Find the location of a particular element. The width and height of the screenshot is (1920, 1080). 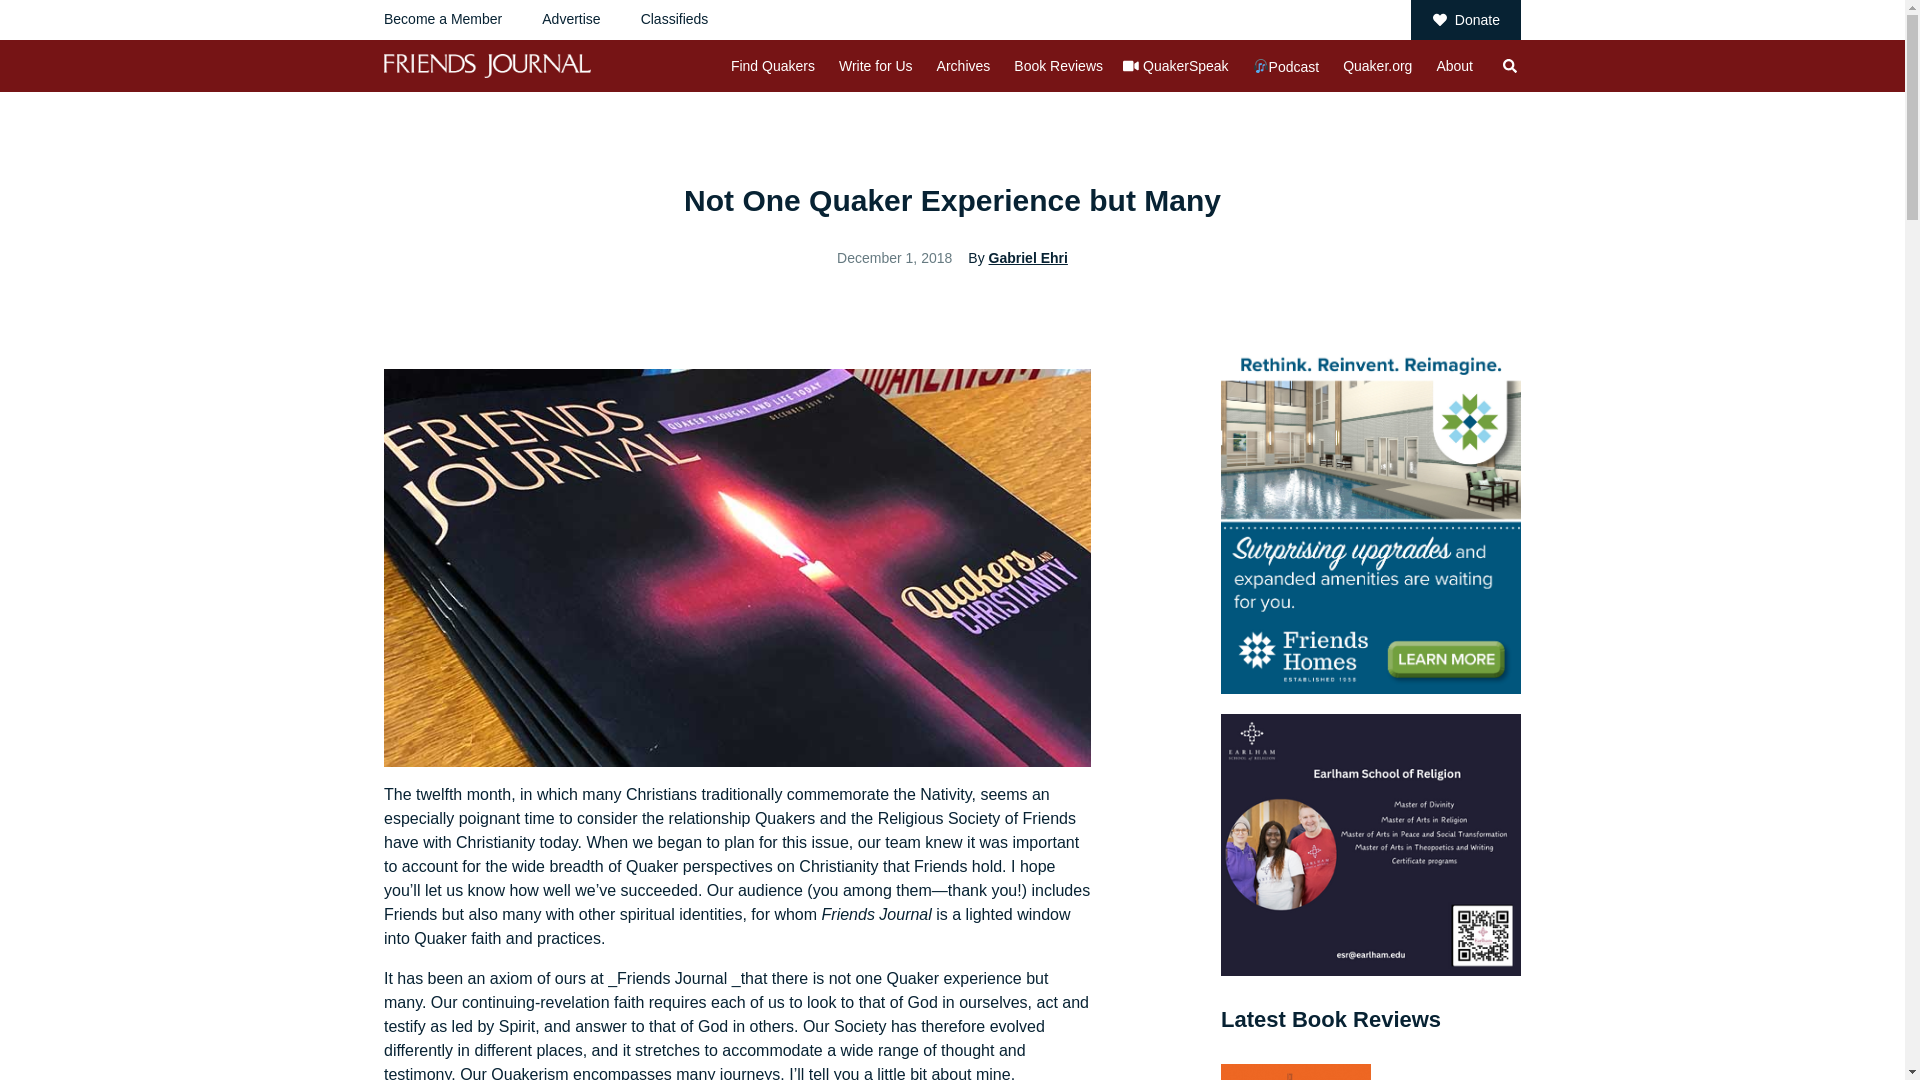

Become a Member is located at coordinates (442, 18).